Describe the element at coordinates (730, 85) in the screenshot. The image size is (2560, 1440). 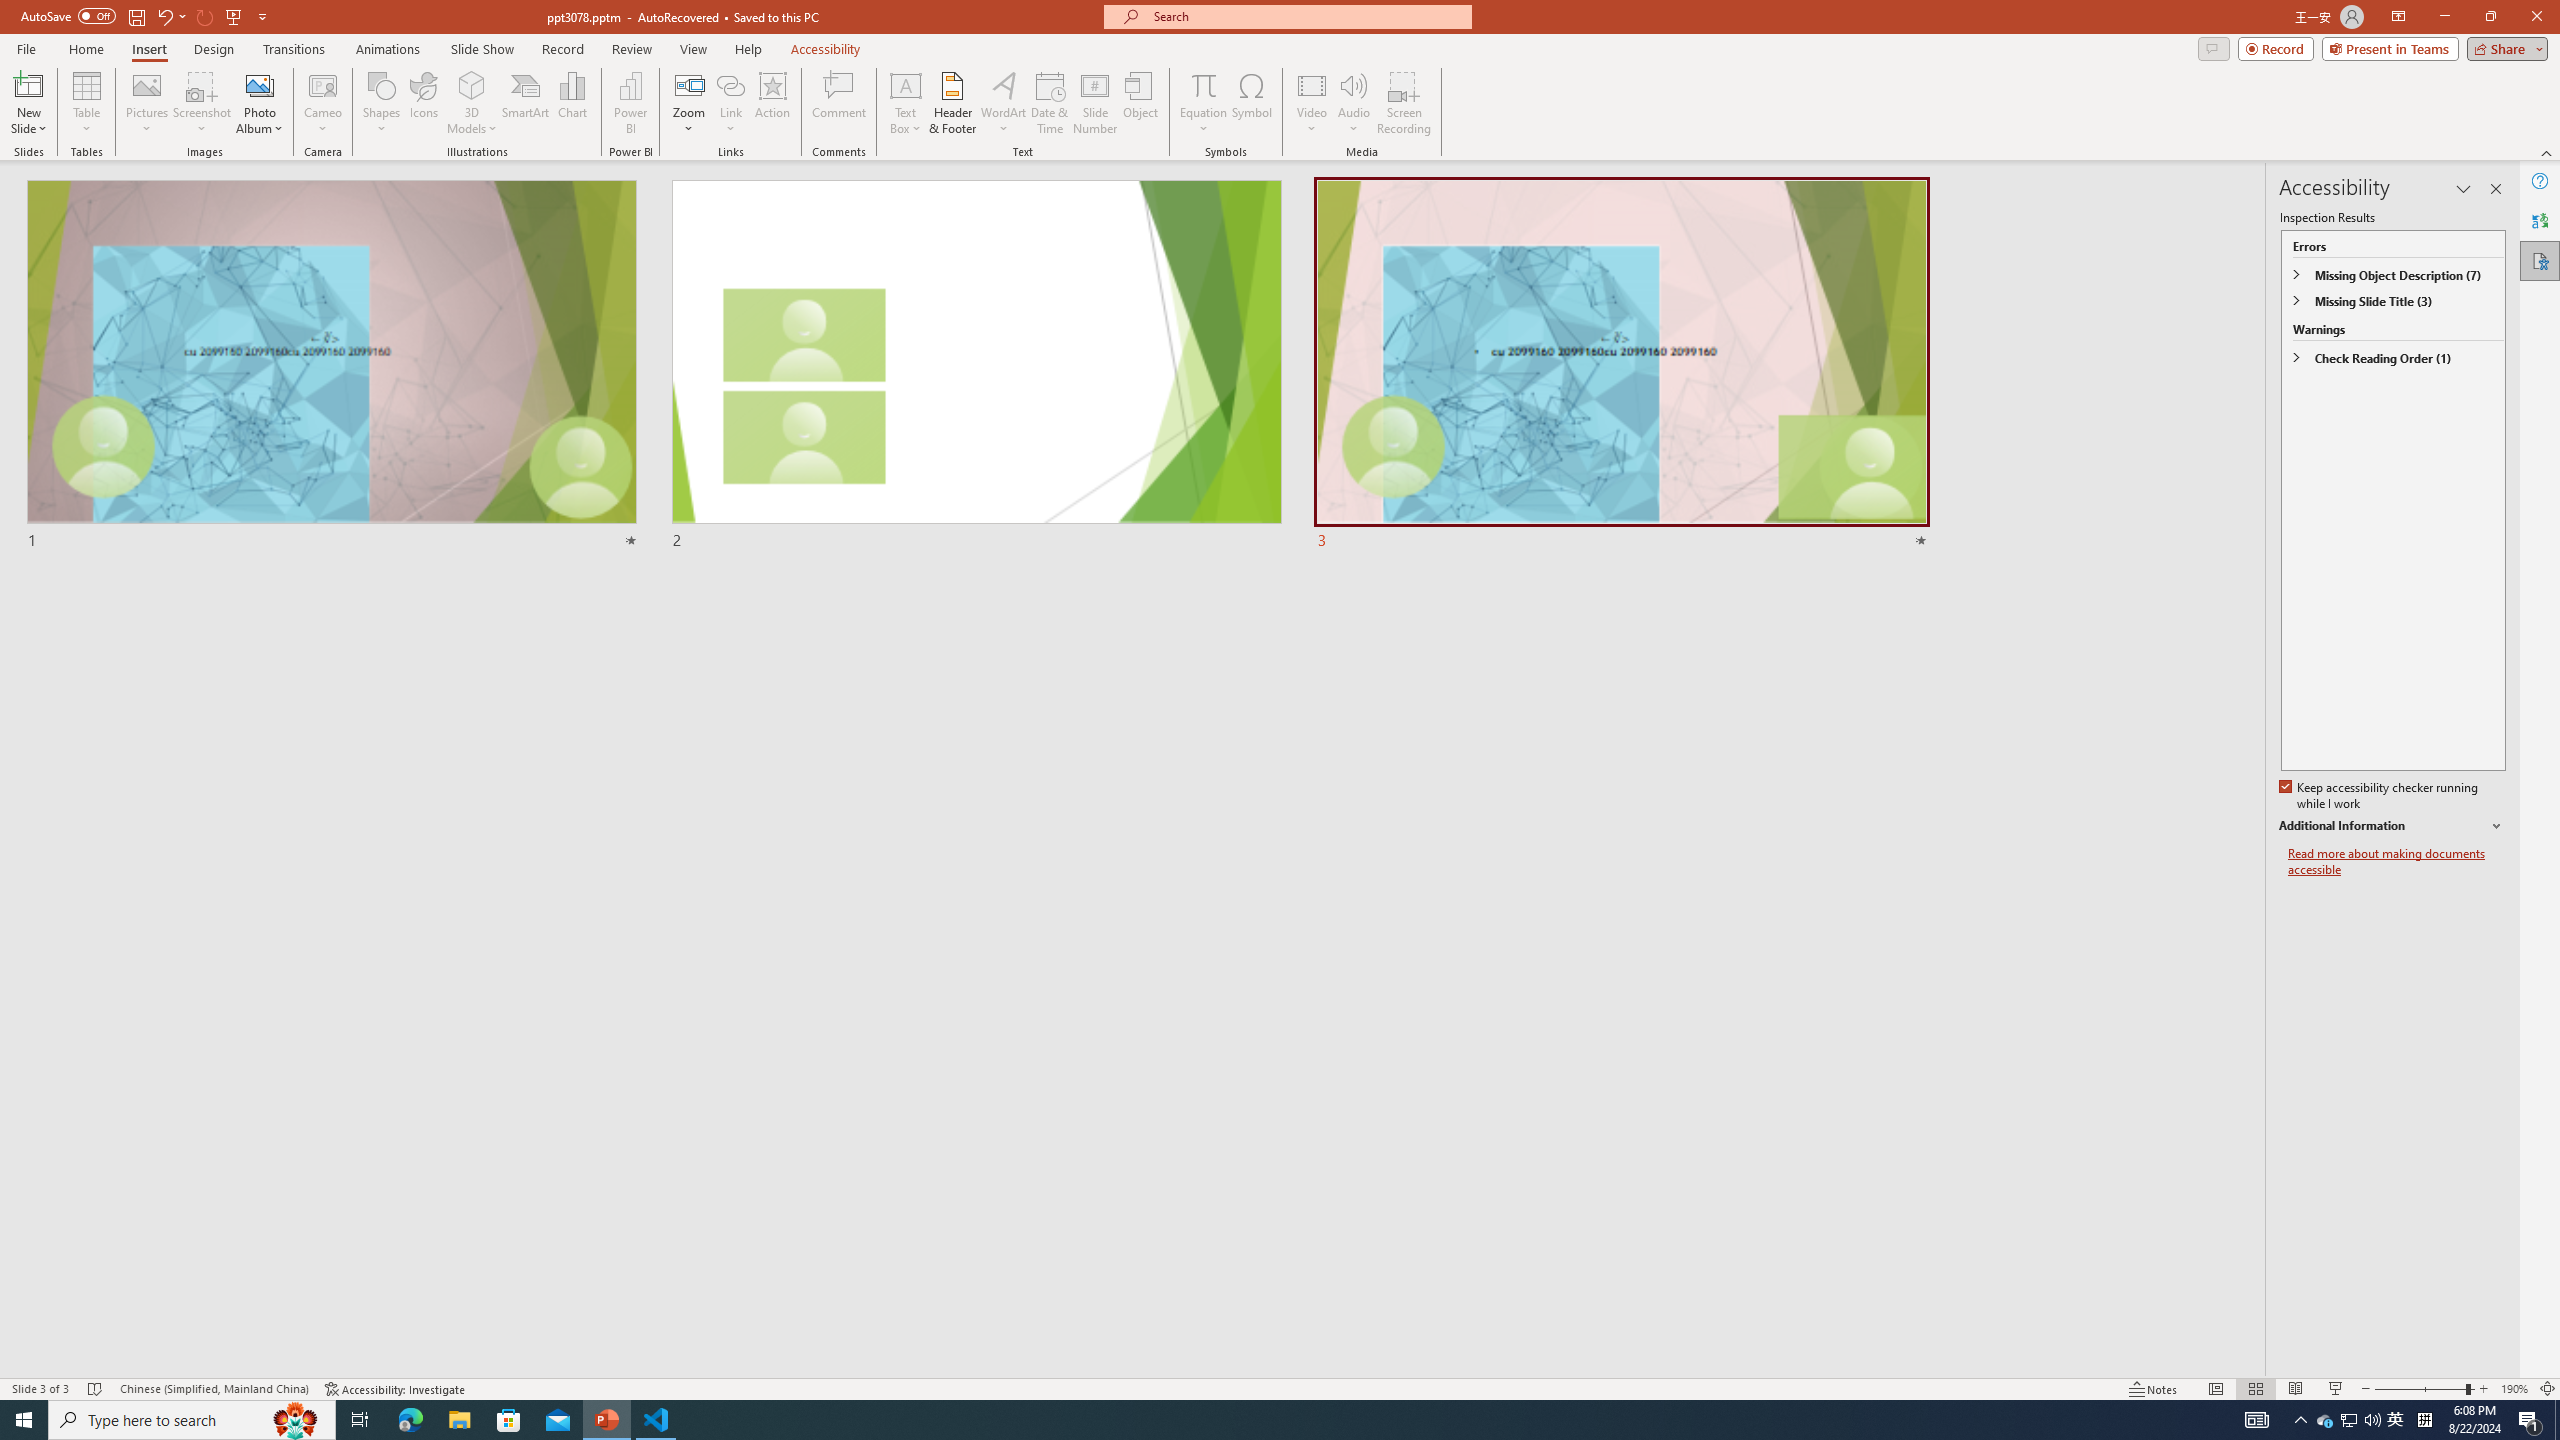
I see `Link` at that location.